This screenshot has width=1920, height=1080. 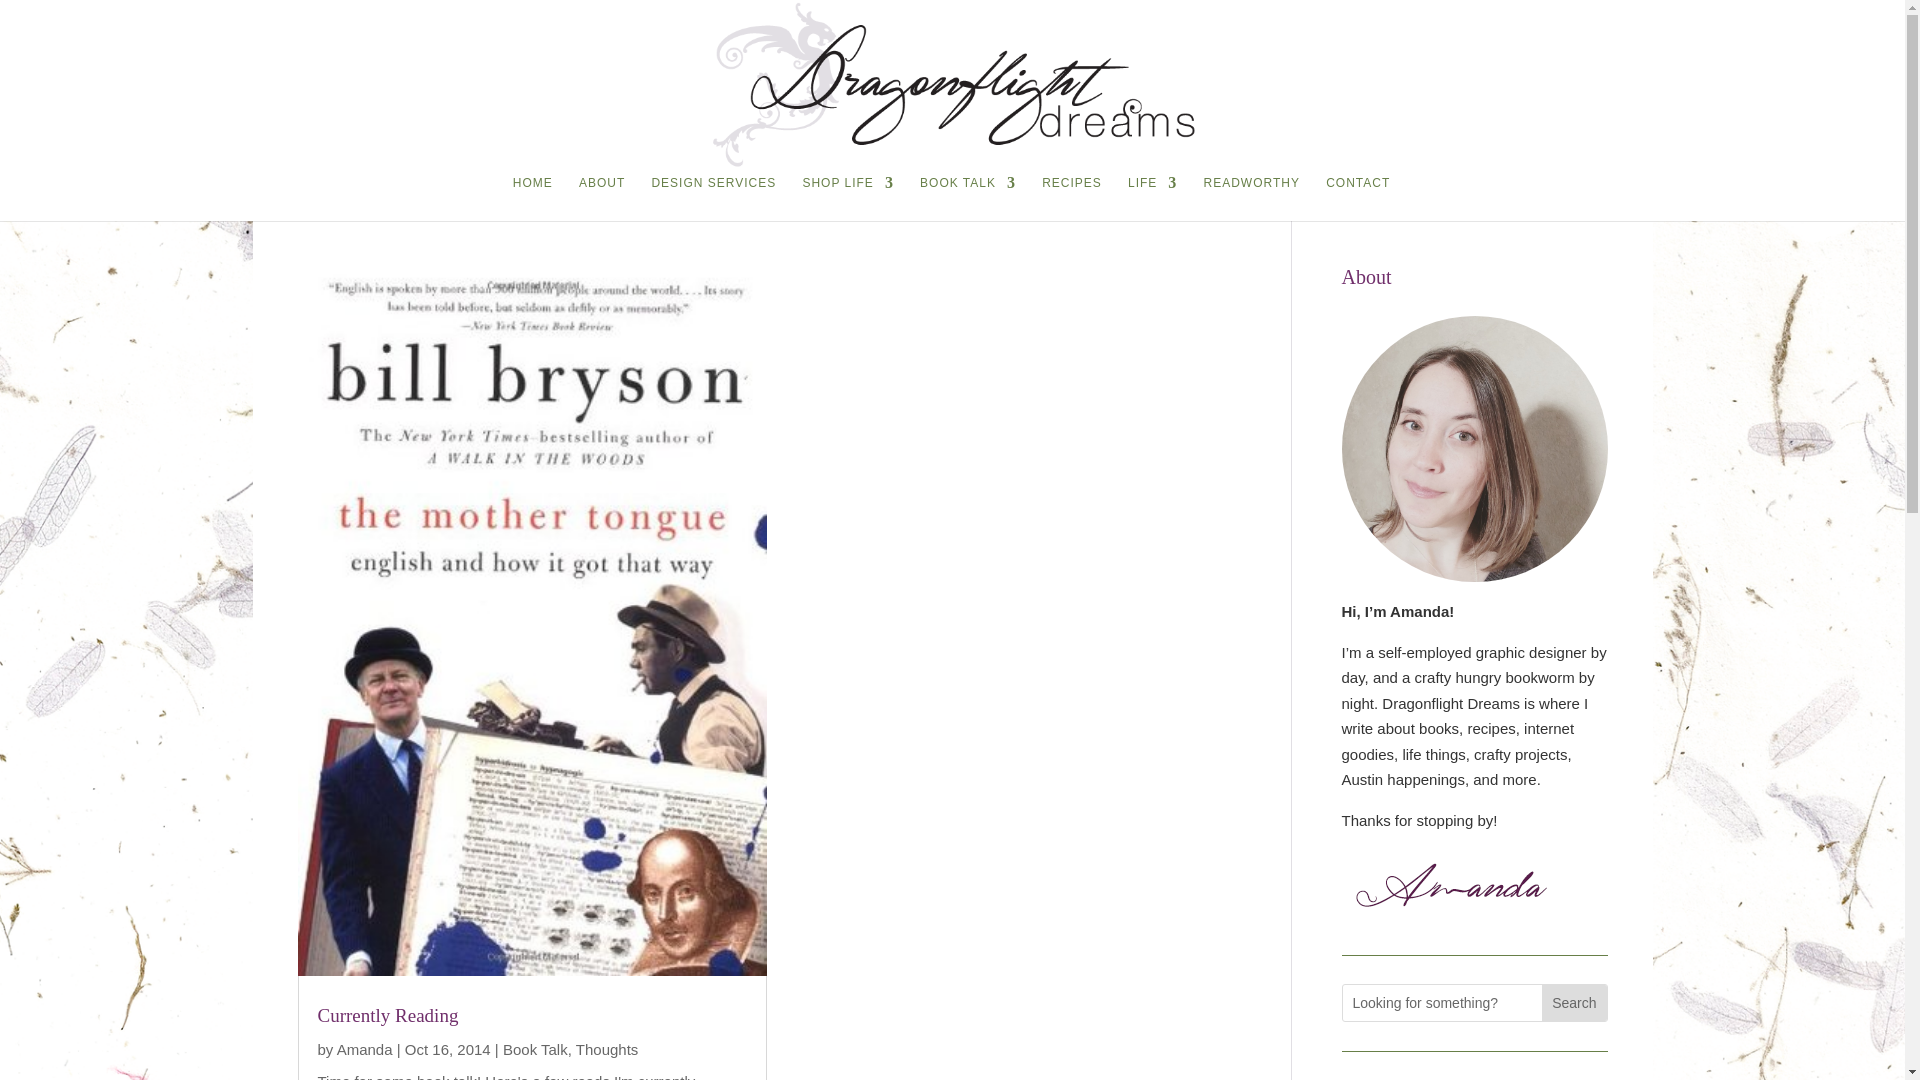 What do you see at coordinates (532, 198) in the screenshot?
I see `HOME` at bounding box center [532, 198].